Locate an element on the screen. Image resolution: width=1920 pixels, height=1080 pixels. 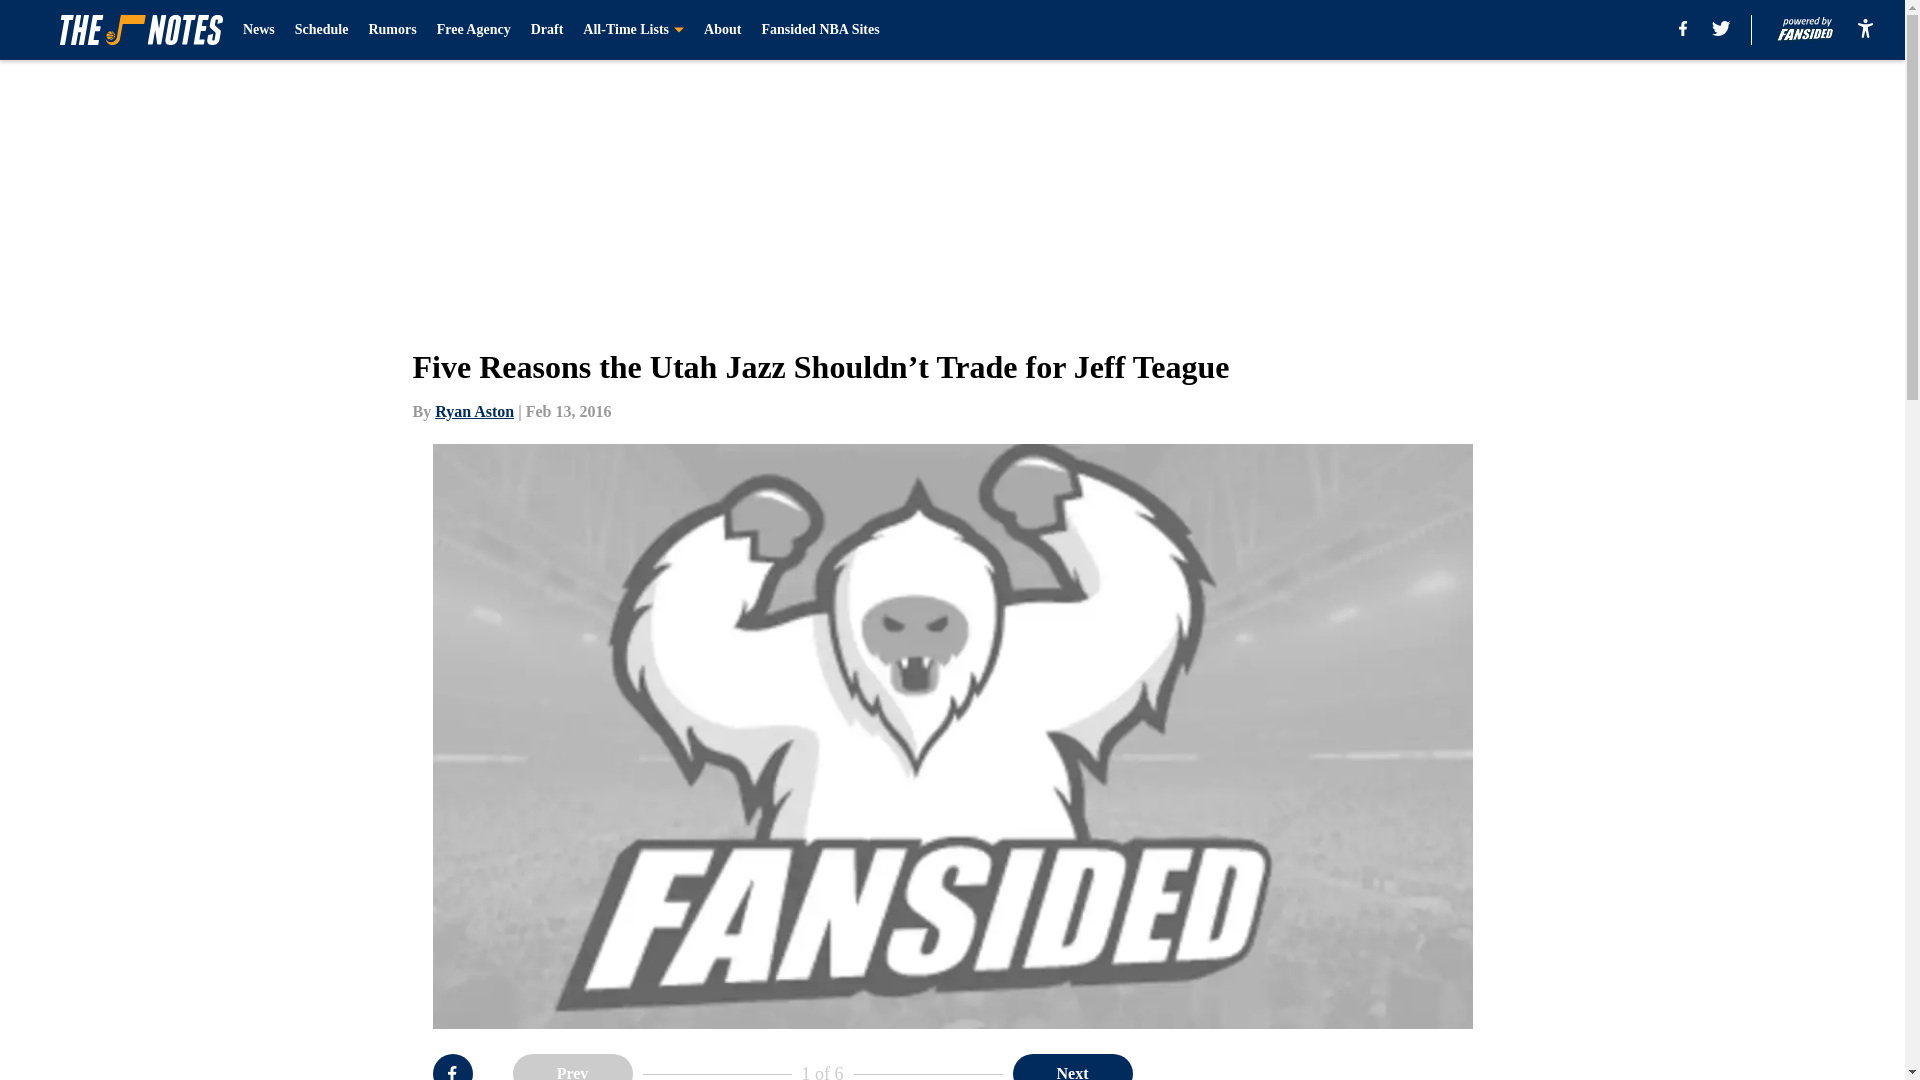
Next is located at coordinates (1072, 1067).